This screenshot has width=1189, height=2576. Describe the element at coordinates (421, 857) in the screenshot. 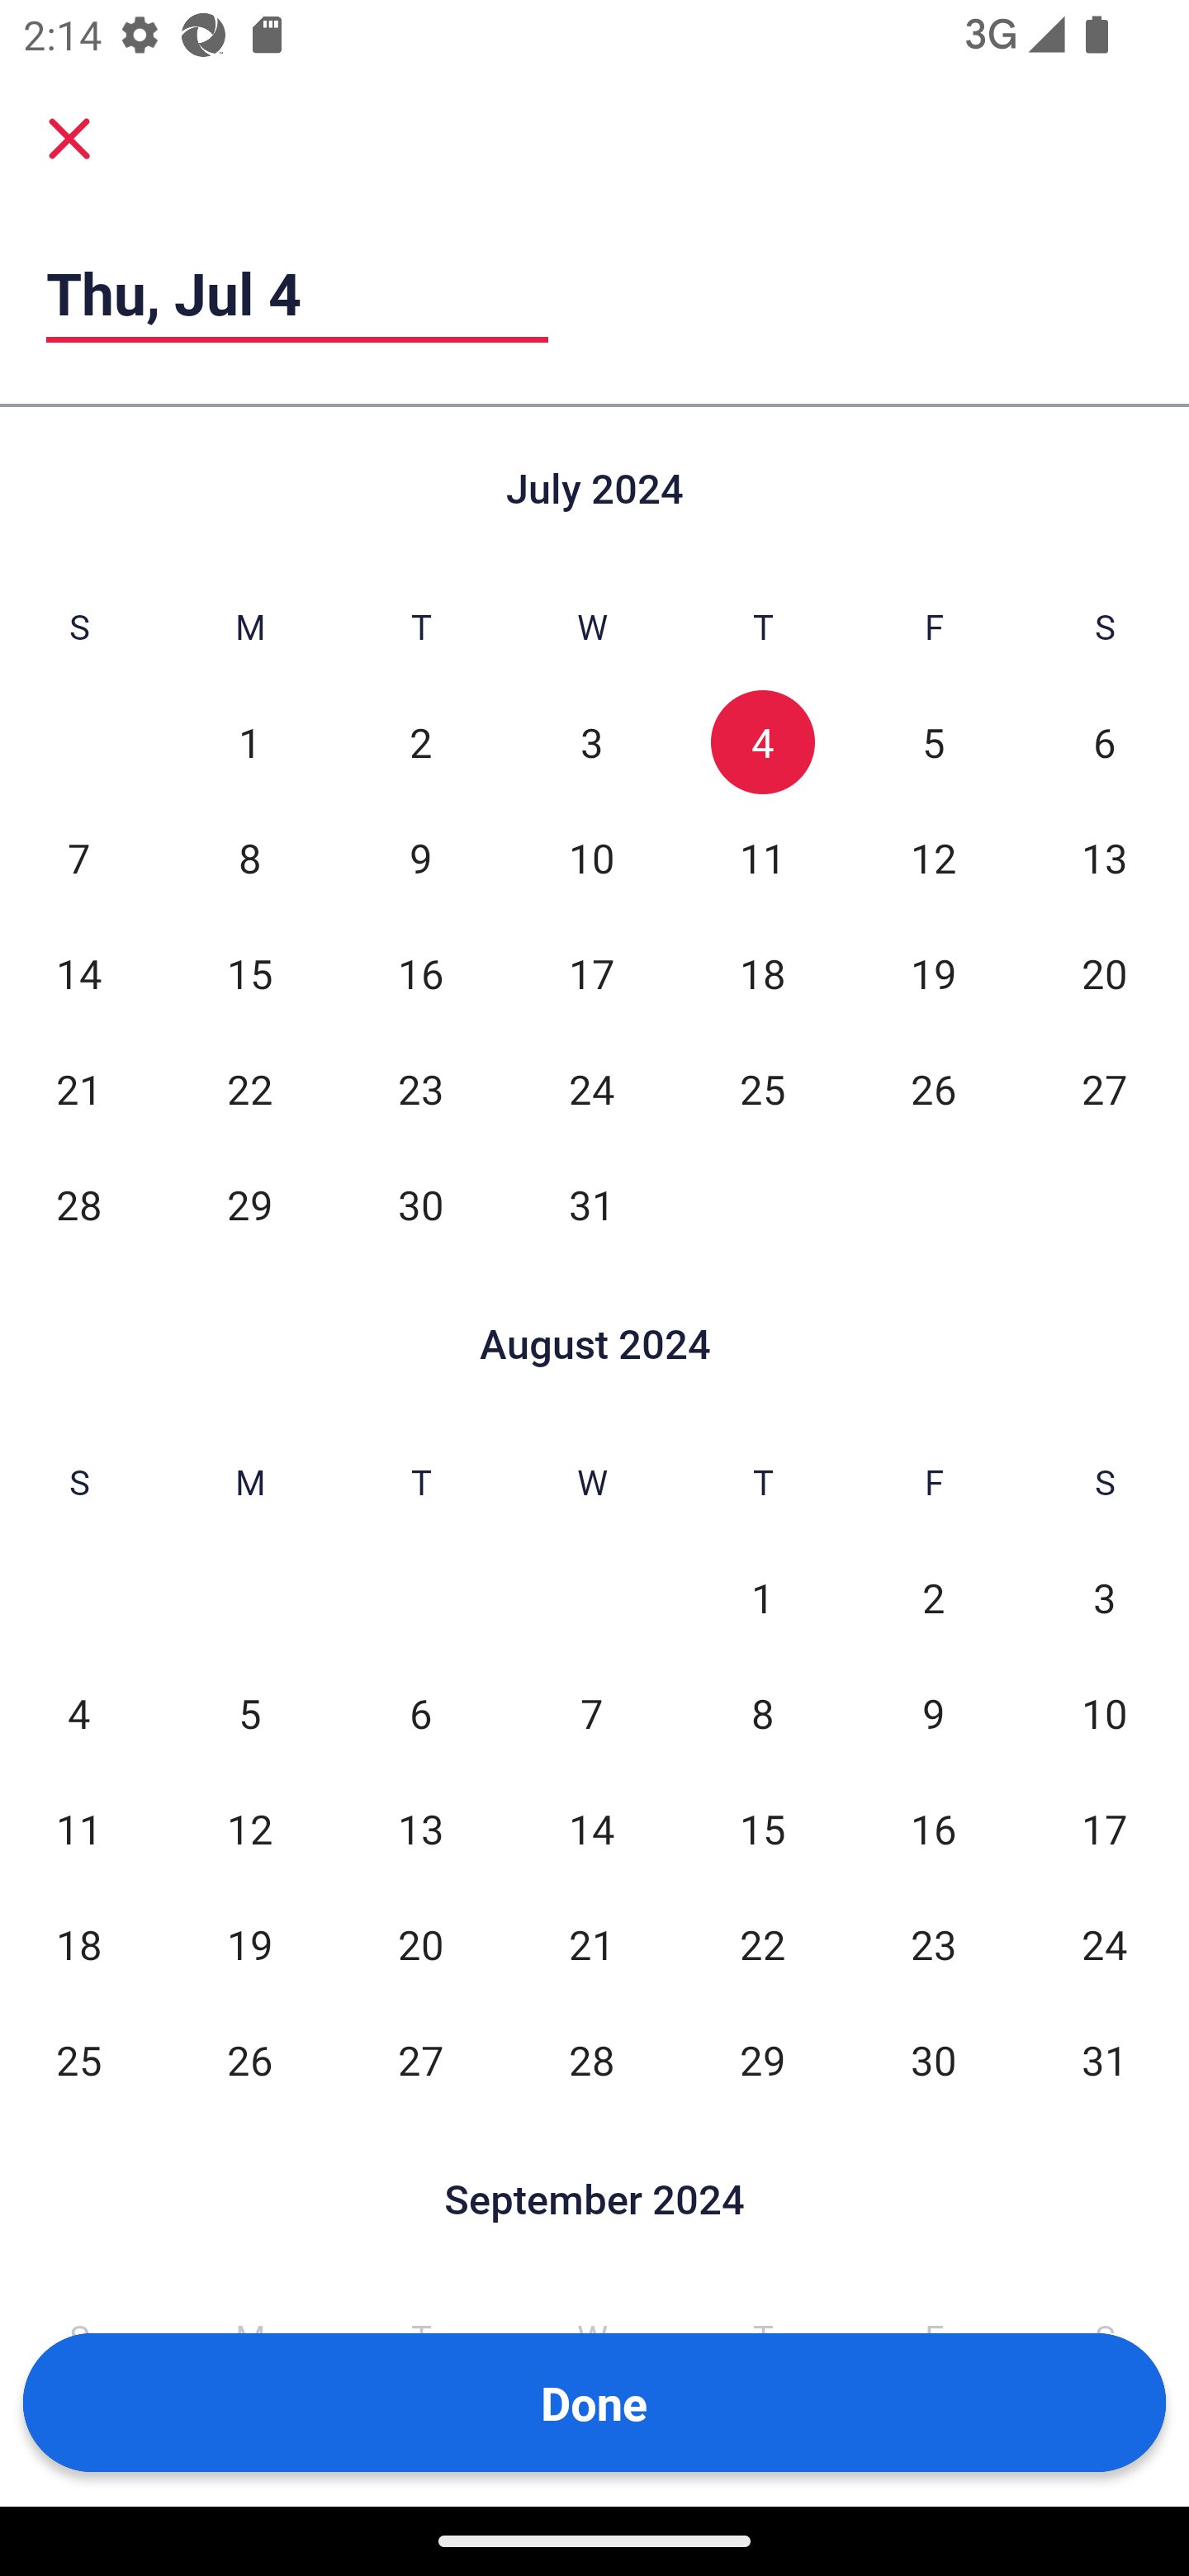

I see `9 Tue, Jul 9, Not Selected` at that location.